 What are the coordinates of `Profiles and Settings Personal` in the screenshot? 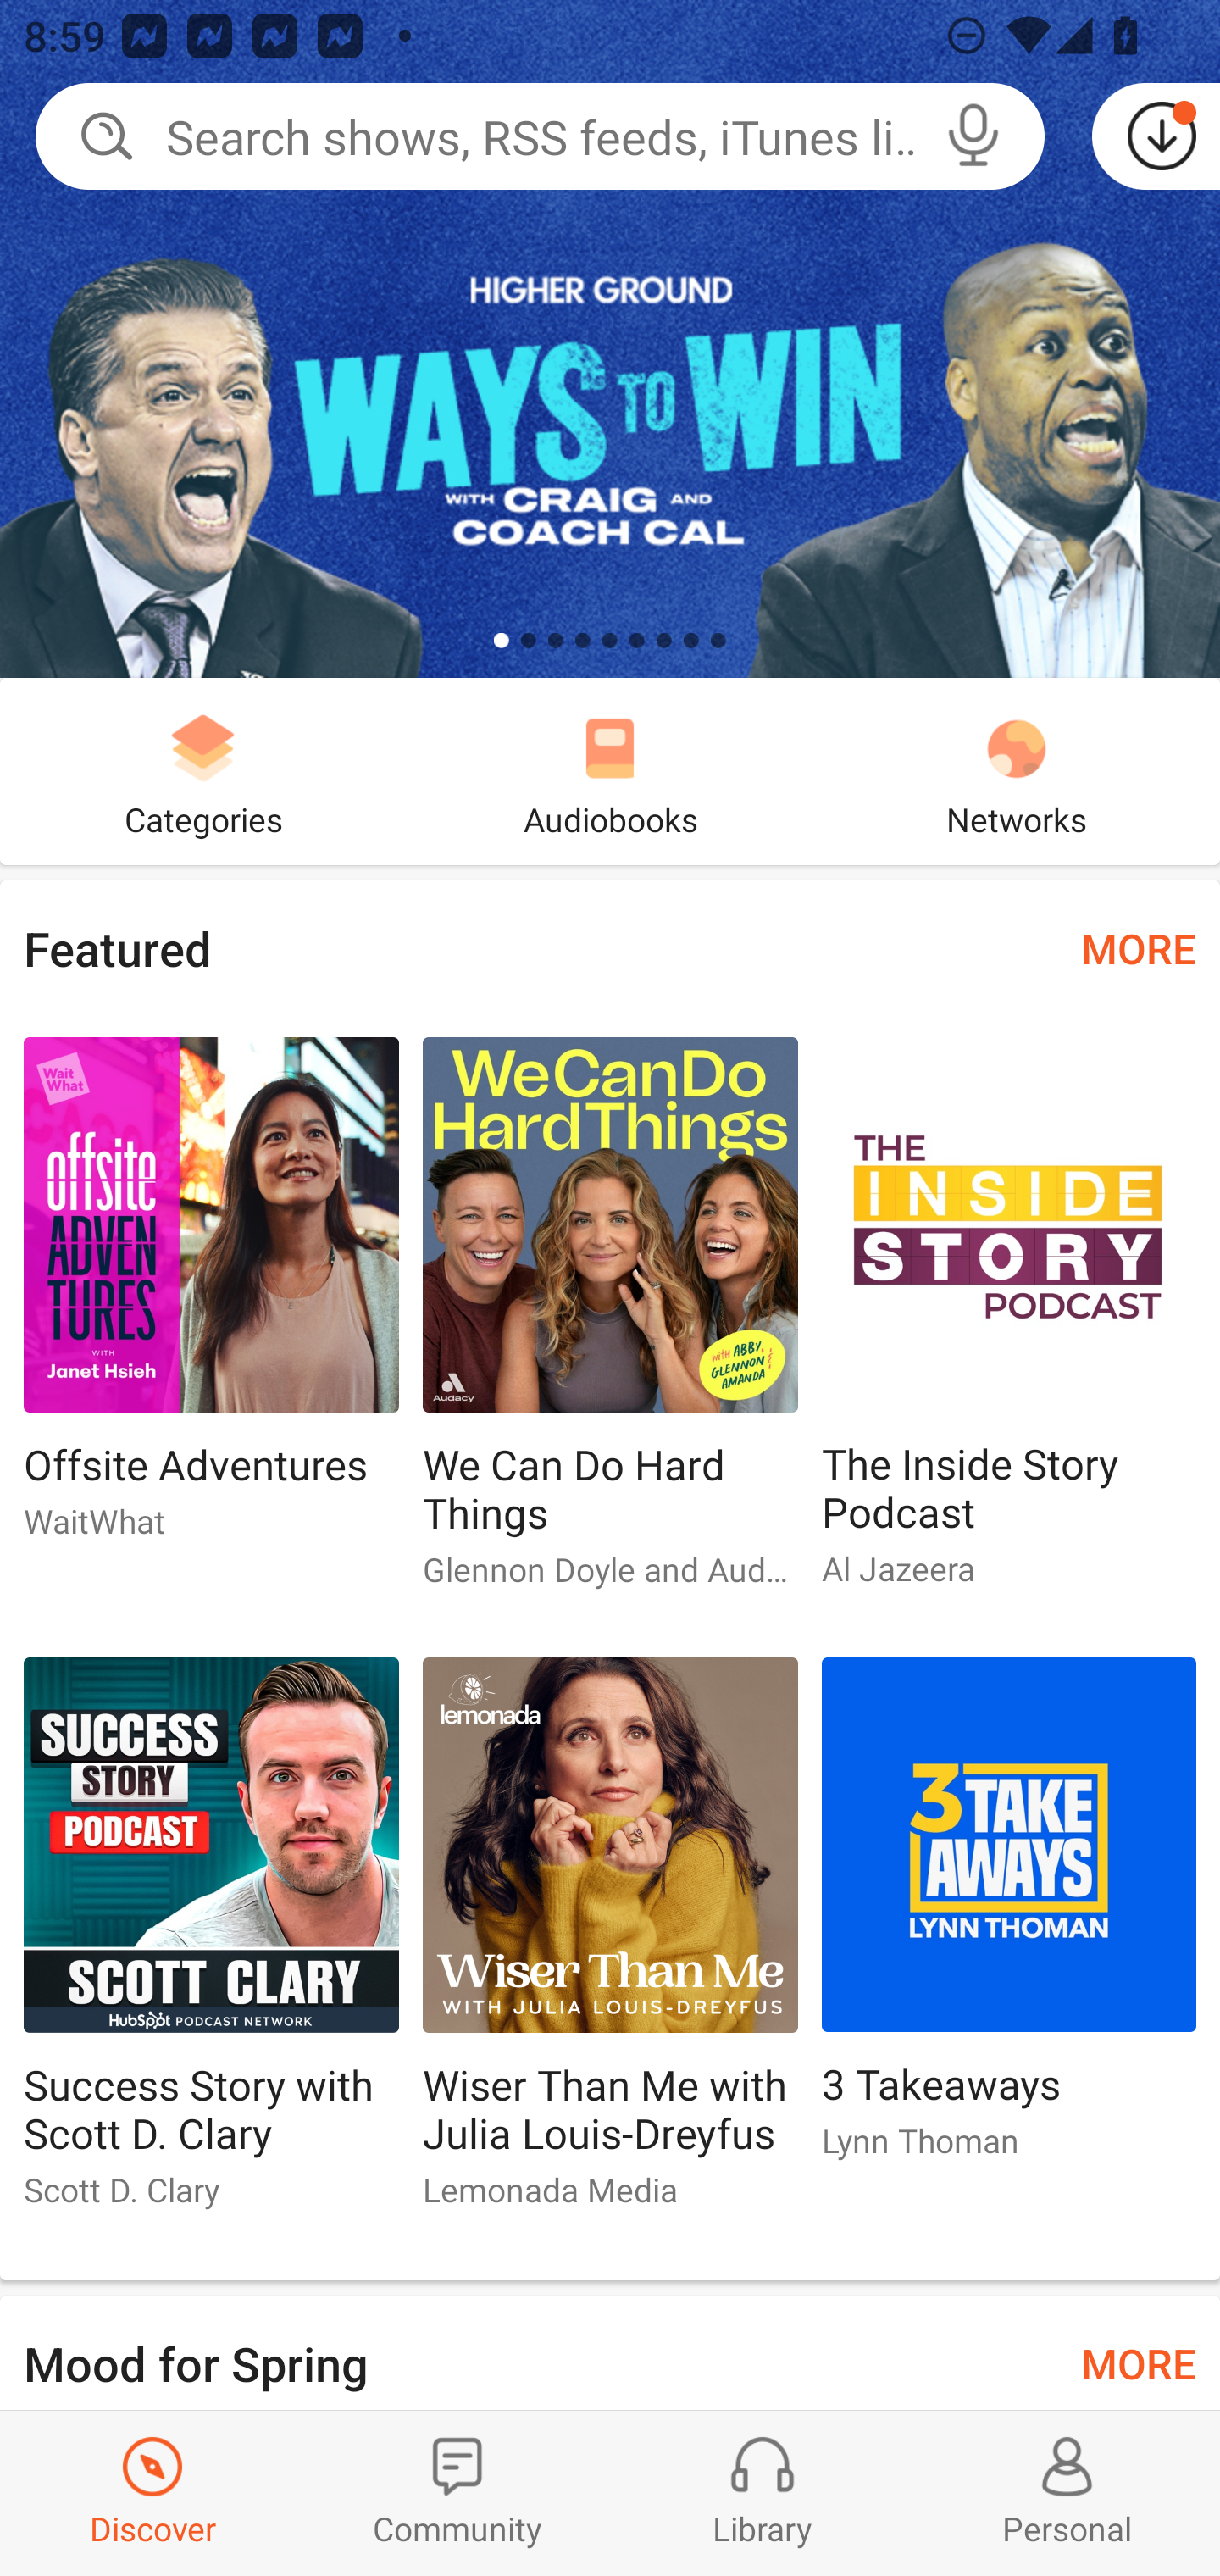 It's located at (1067, 2493).